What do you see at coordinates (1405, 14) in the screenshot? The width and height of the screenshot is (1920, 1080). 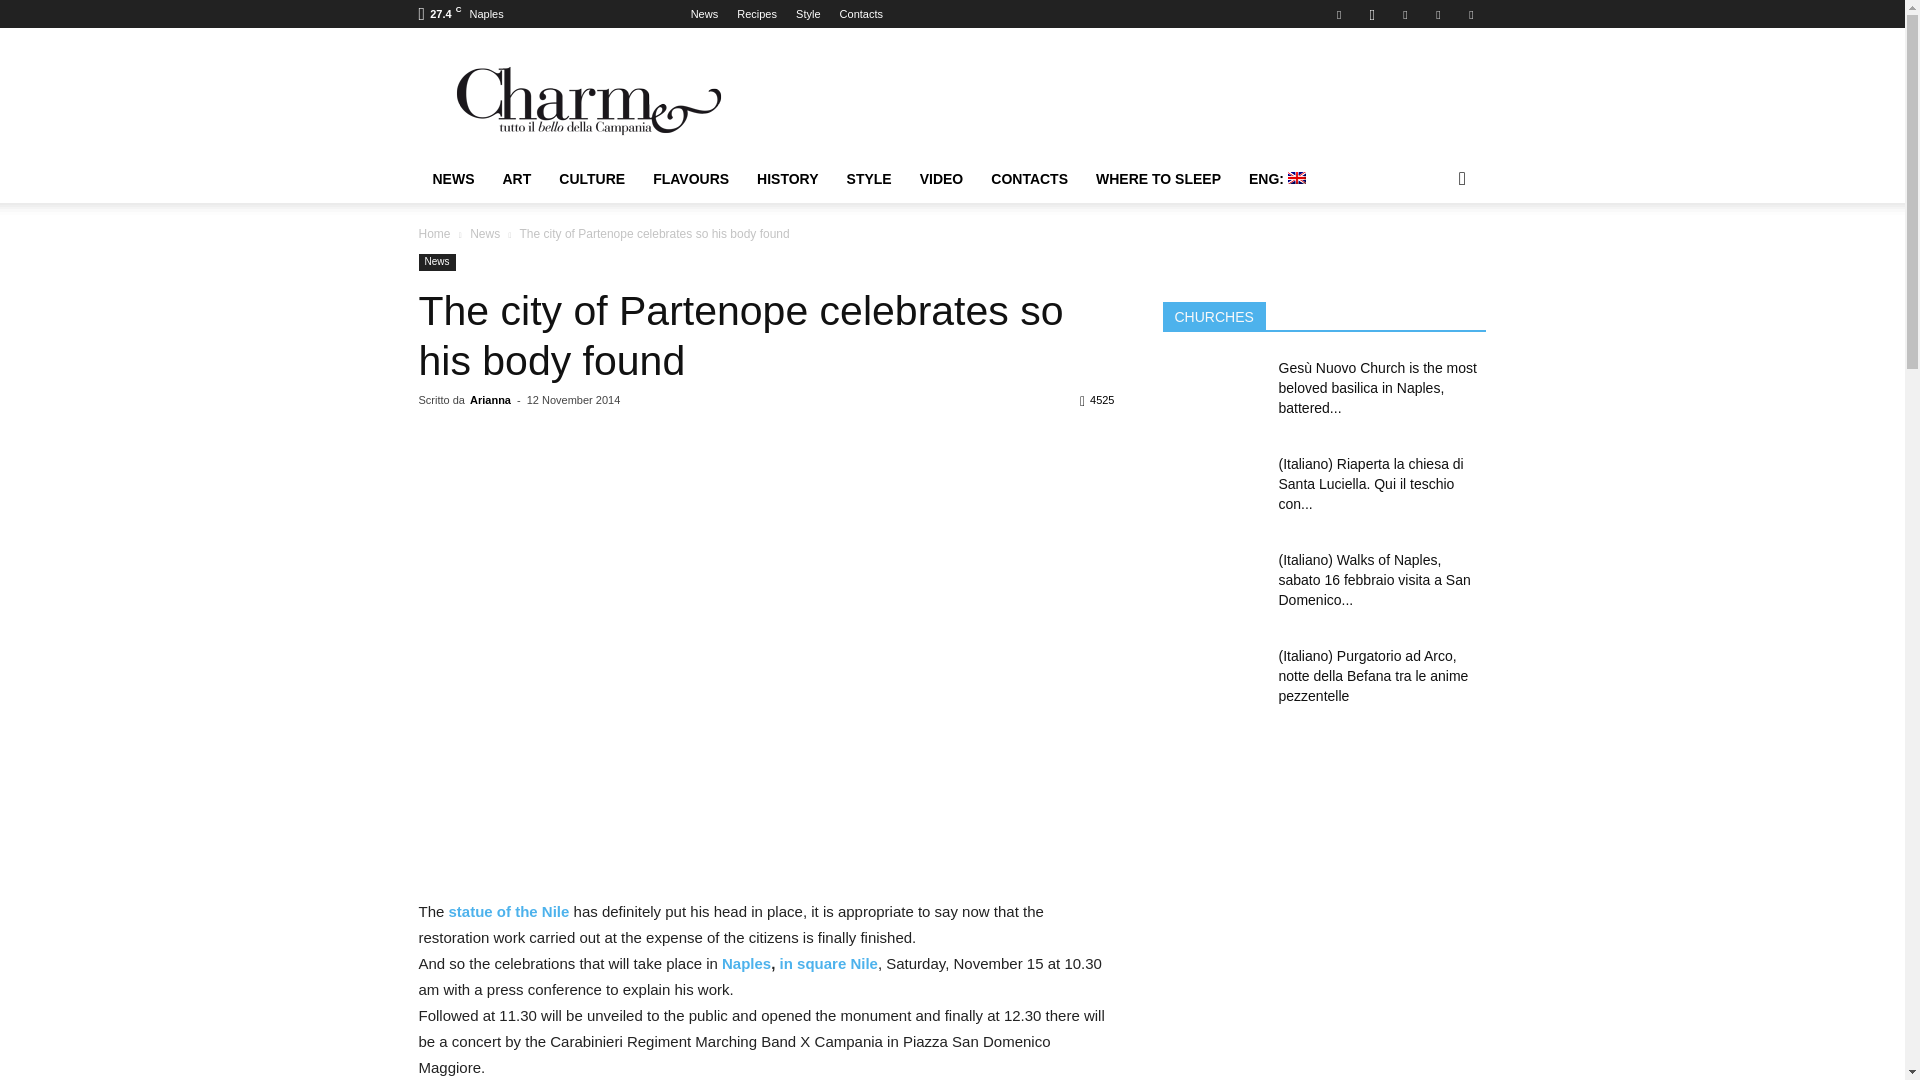 I see `Pinterest` at bounding box center [1405, 14].